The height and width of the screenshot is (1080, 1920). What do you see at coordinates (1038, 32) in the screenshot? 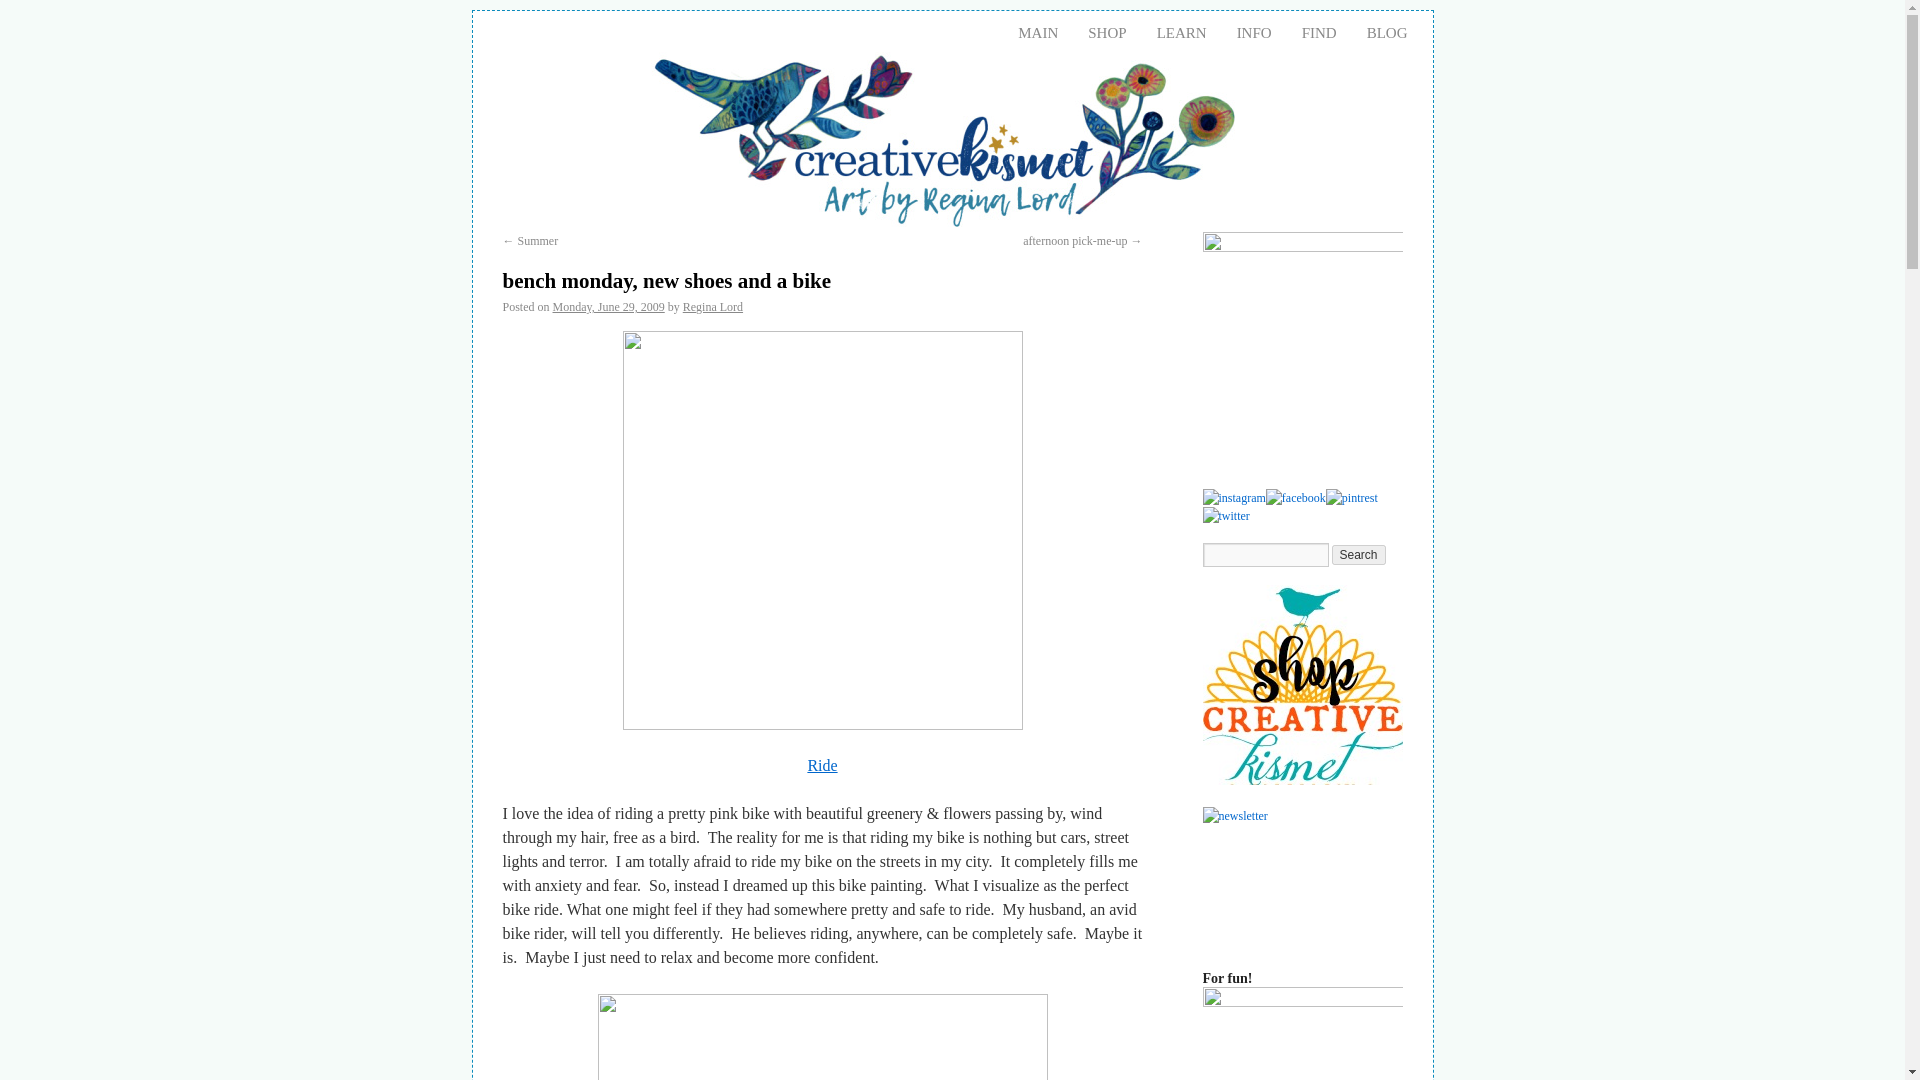
I see `MAIN` at bounding box center [1038, 32].